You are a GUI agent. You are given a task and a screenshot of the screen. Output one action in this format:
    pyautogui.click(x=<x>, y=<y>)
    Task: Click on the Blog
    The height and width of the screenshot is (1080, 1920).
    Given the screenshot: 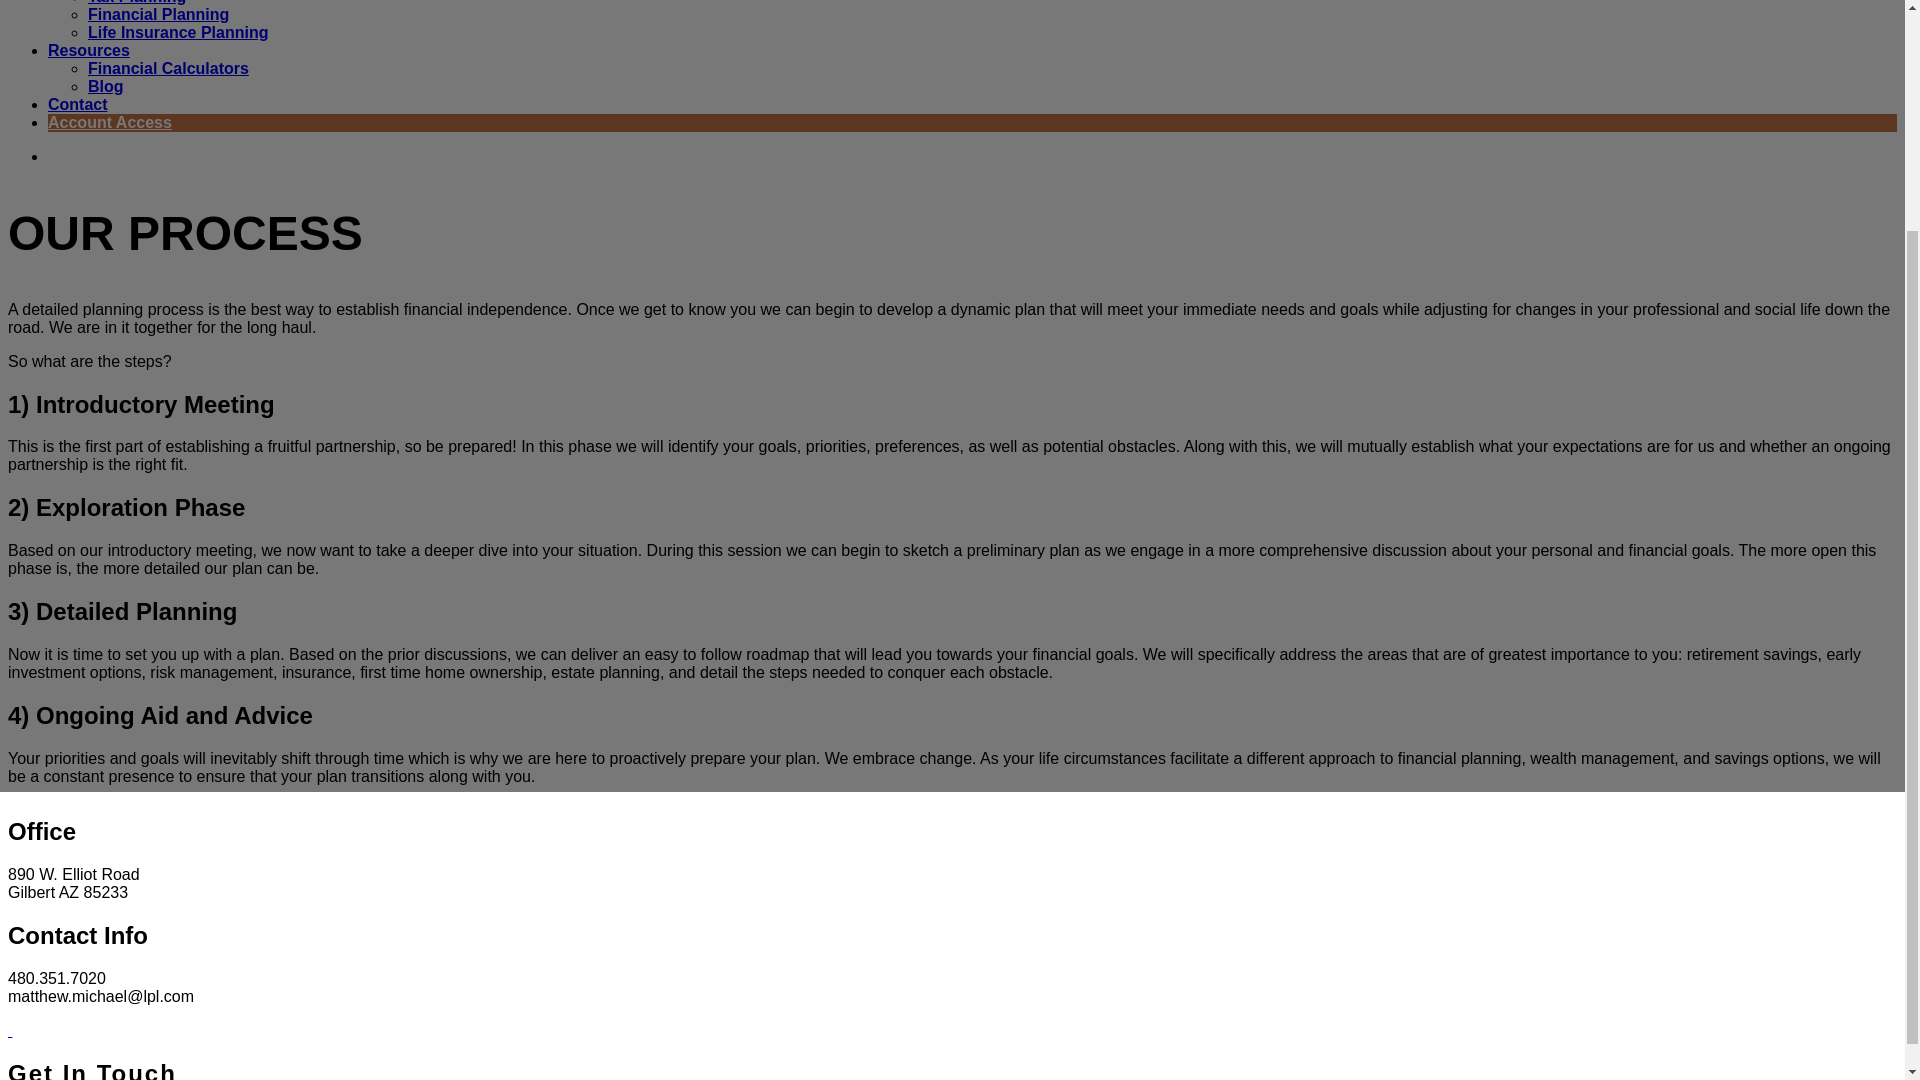 What is the action you would take?
    pyautogui.click(x=106, y=86)
    